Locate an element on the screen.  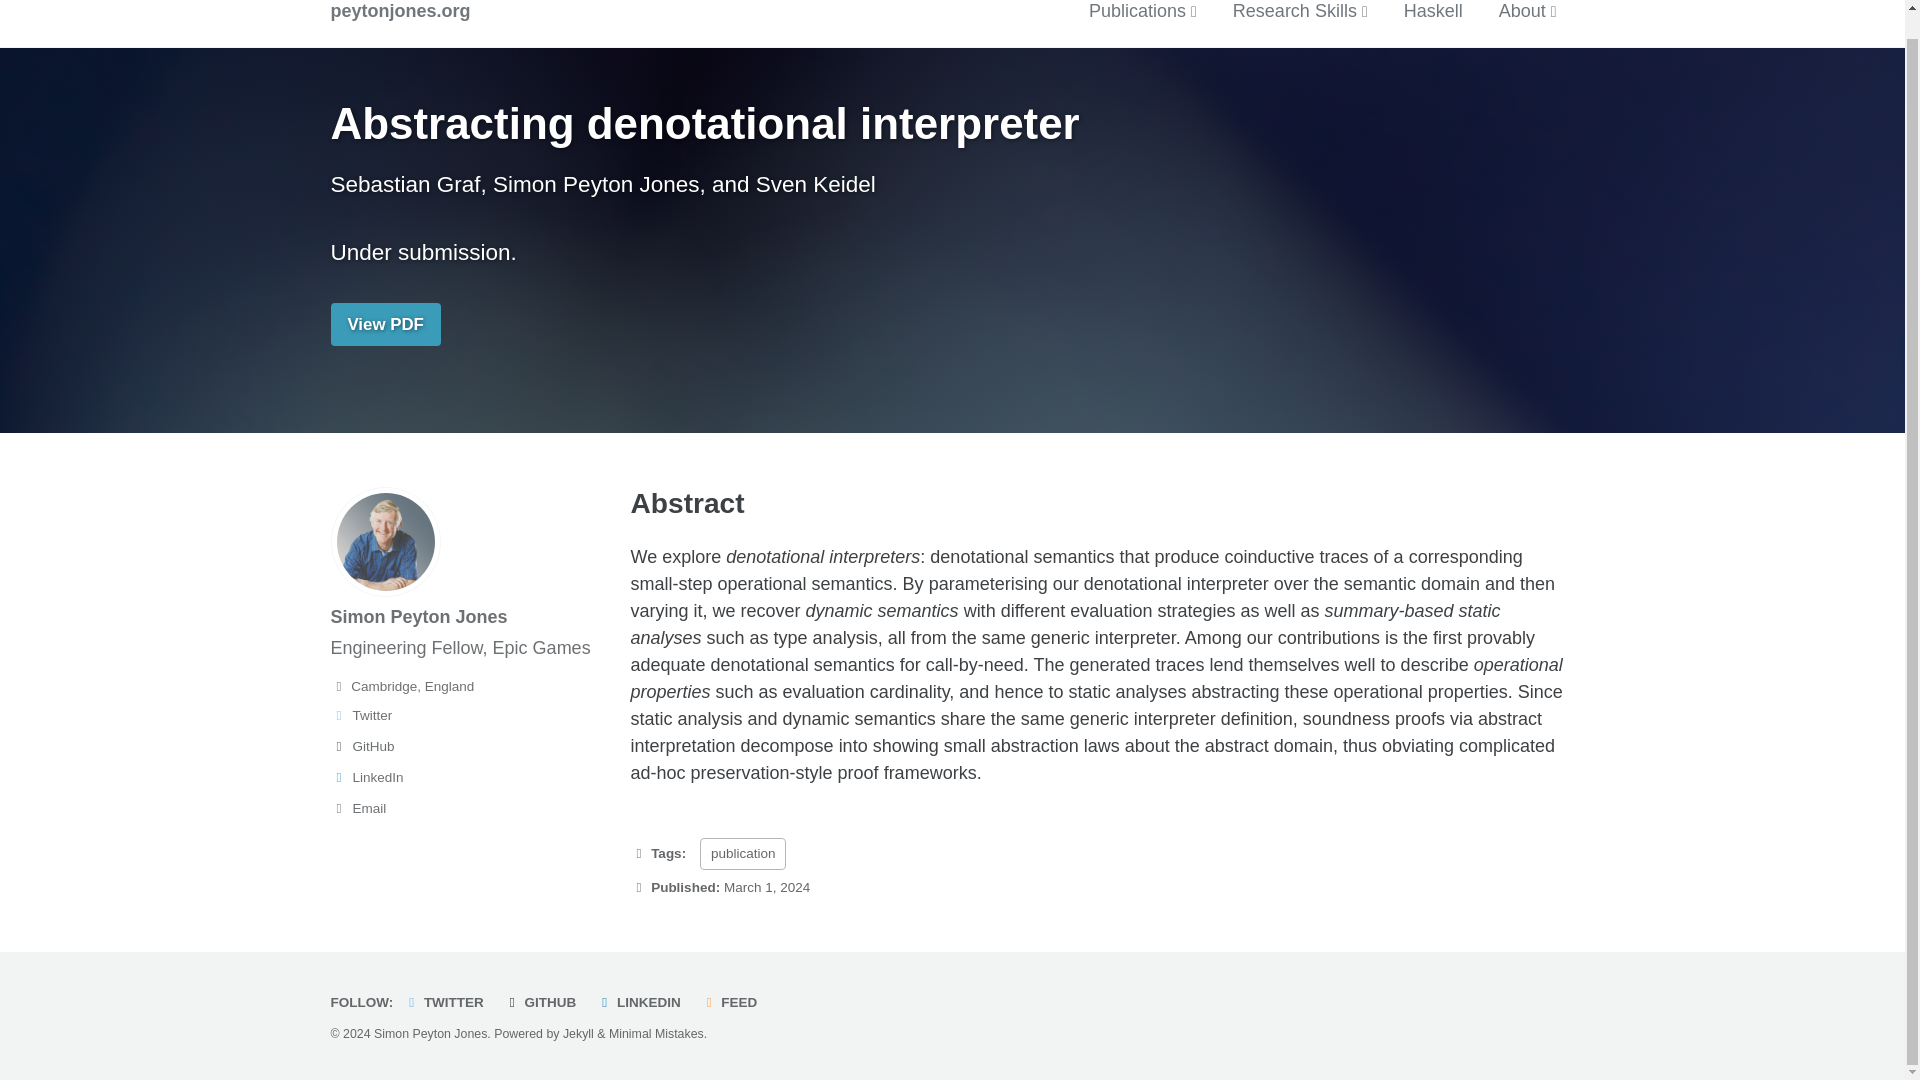
FEED is located at coordinates (734, 1002).